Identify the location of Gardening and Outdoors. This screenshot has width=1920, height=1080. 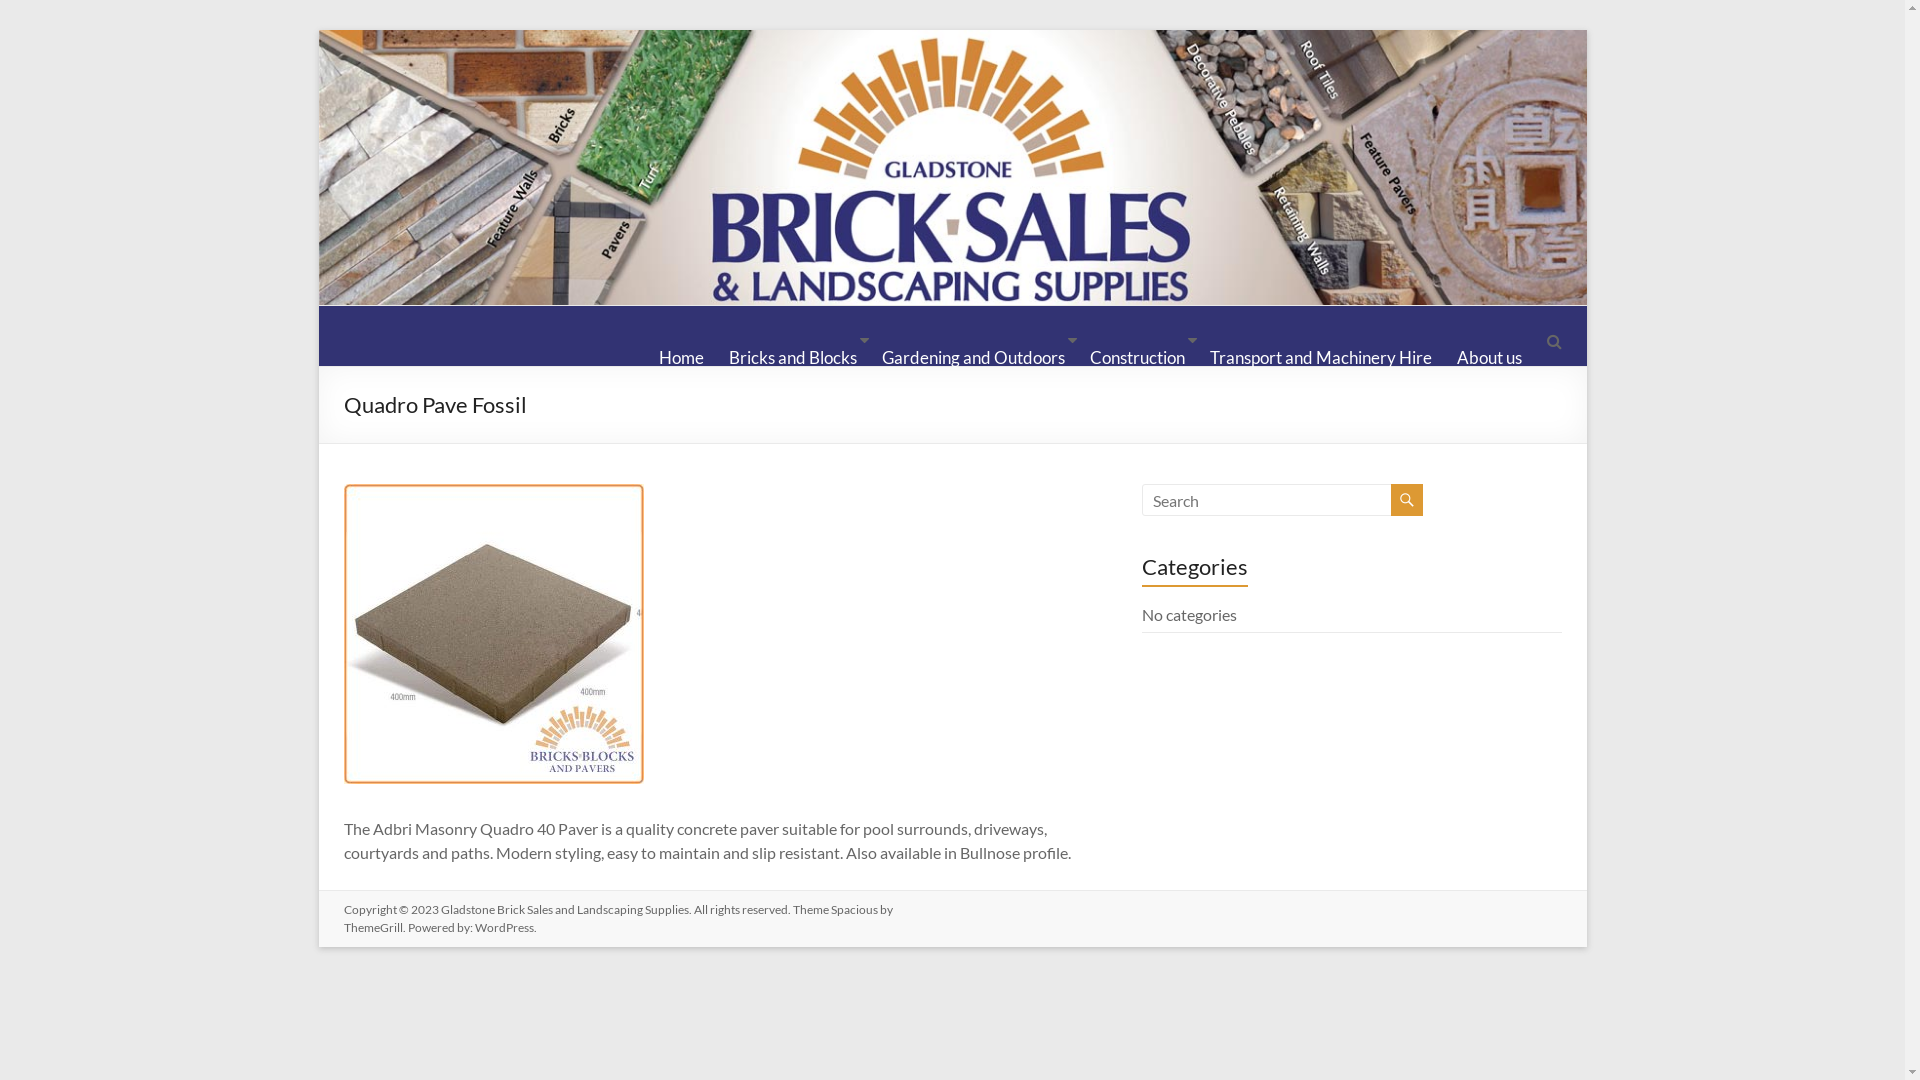
(974, 341).